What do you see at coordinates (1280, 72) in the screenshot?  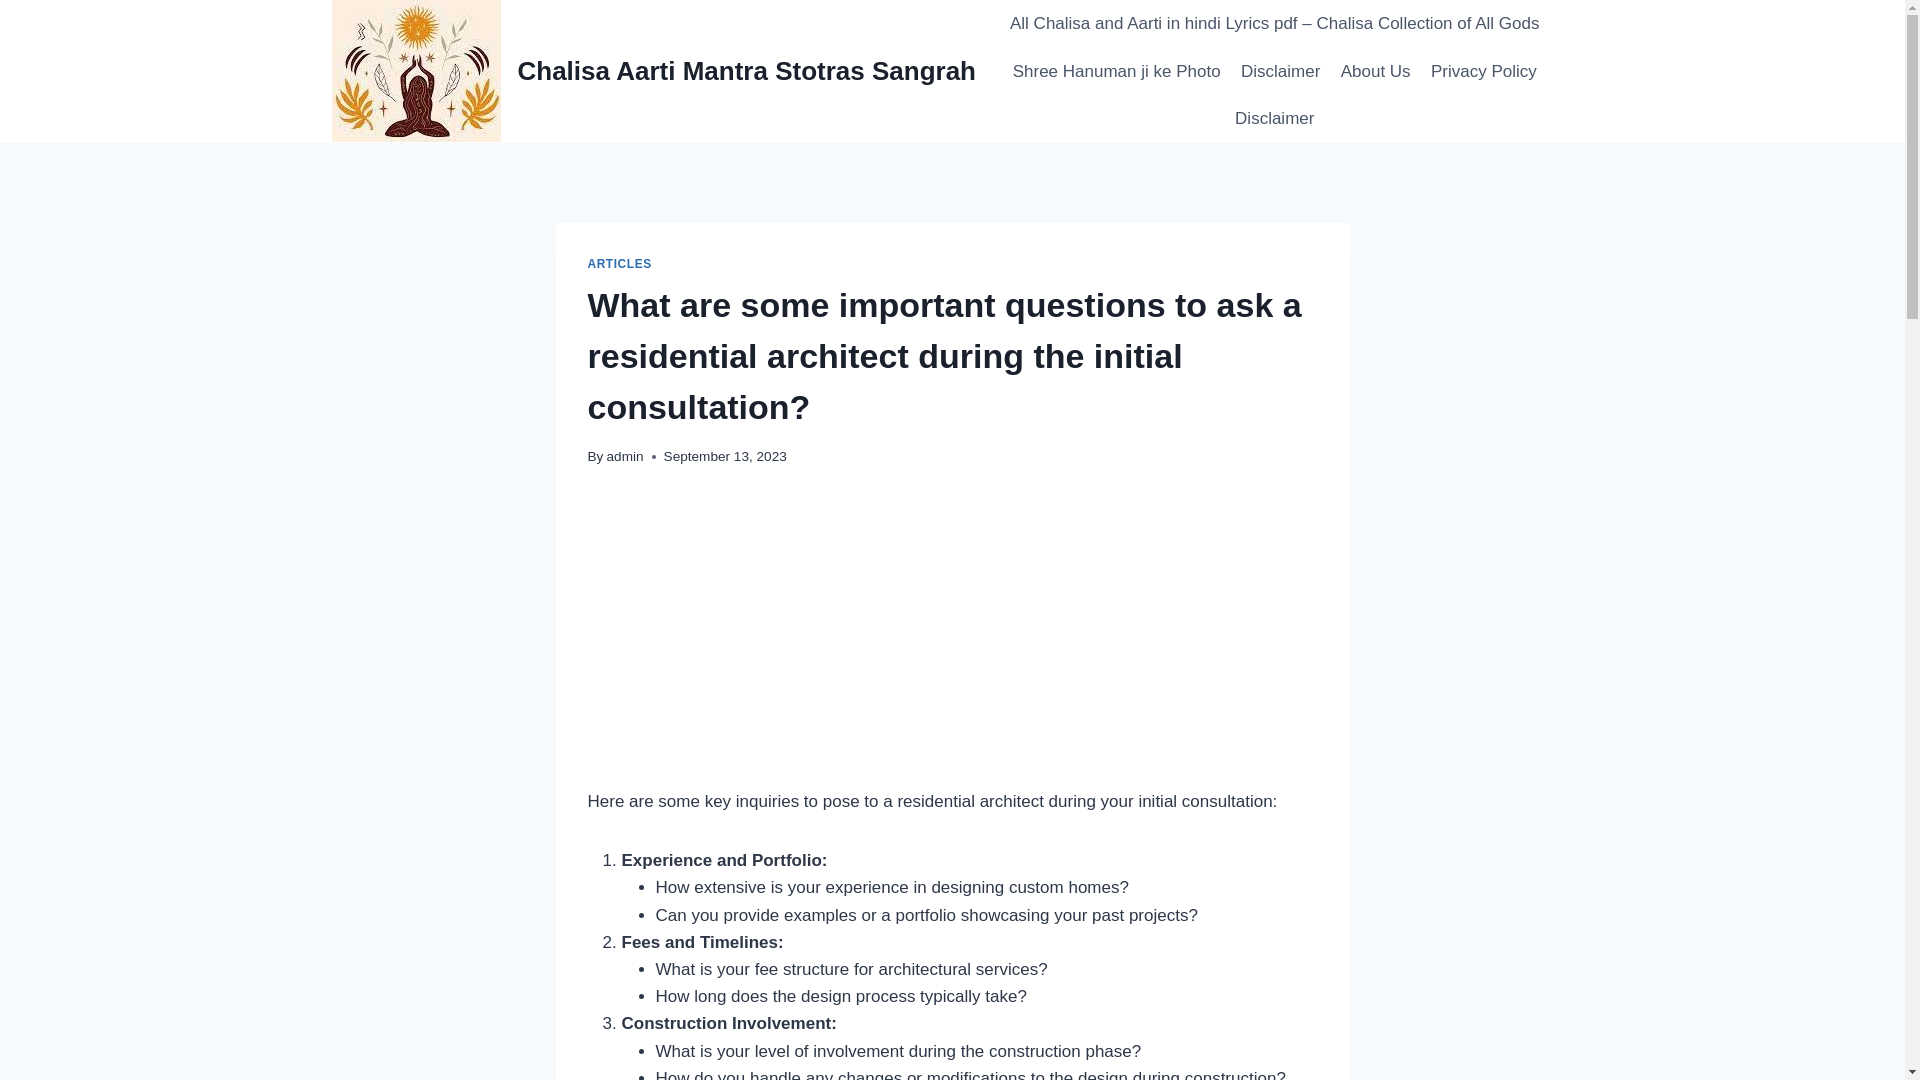 I see `Disclaimer` at bounding box center [1280, 72].